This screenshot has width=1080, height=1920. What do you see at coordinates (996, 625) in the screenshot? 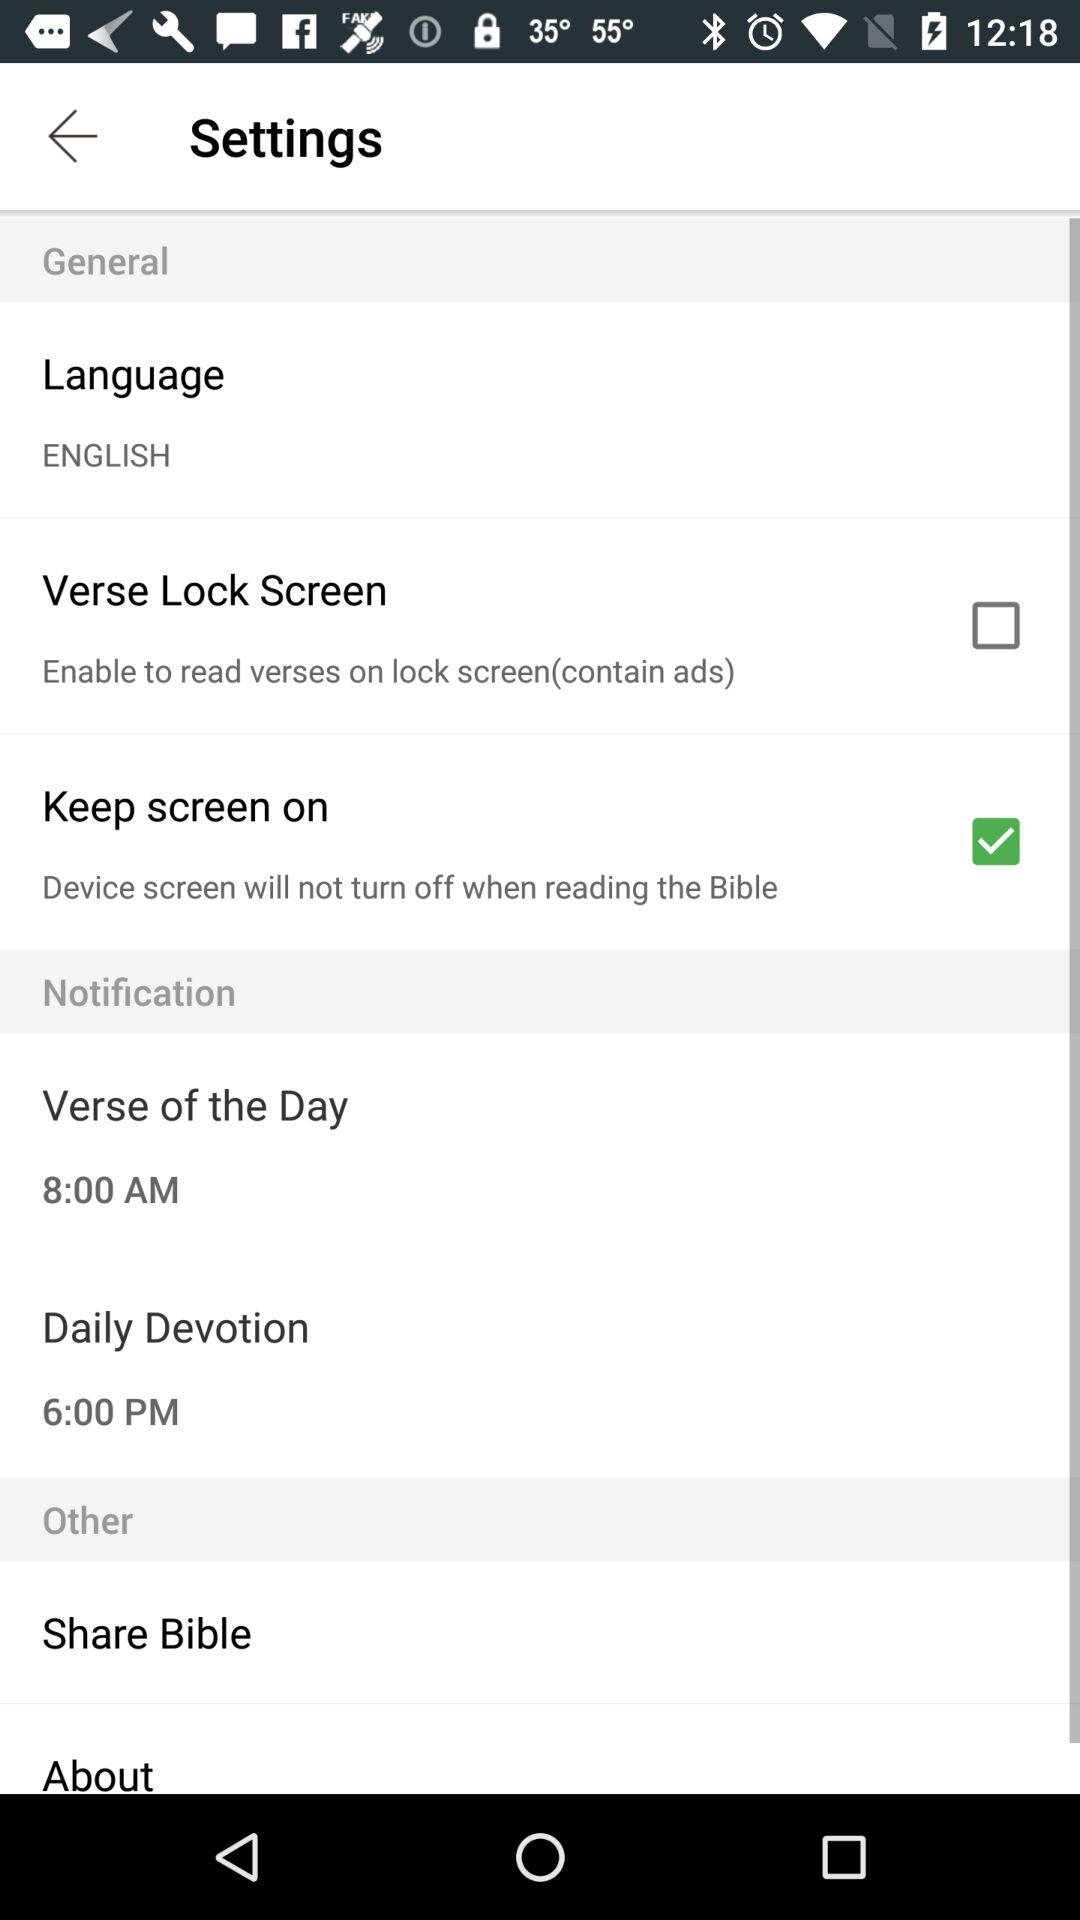
I see `tick box option` at bounding box center [996, 625].